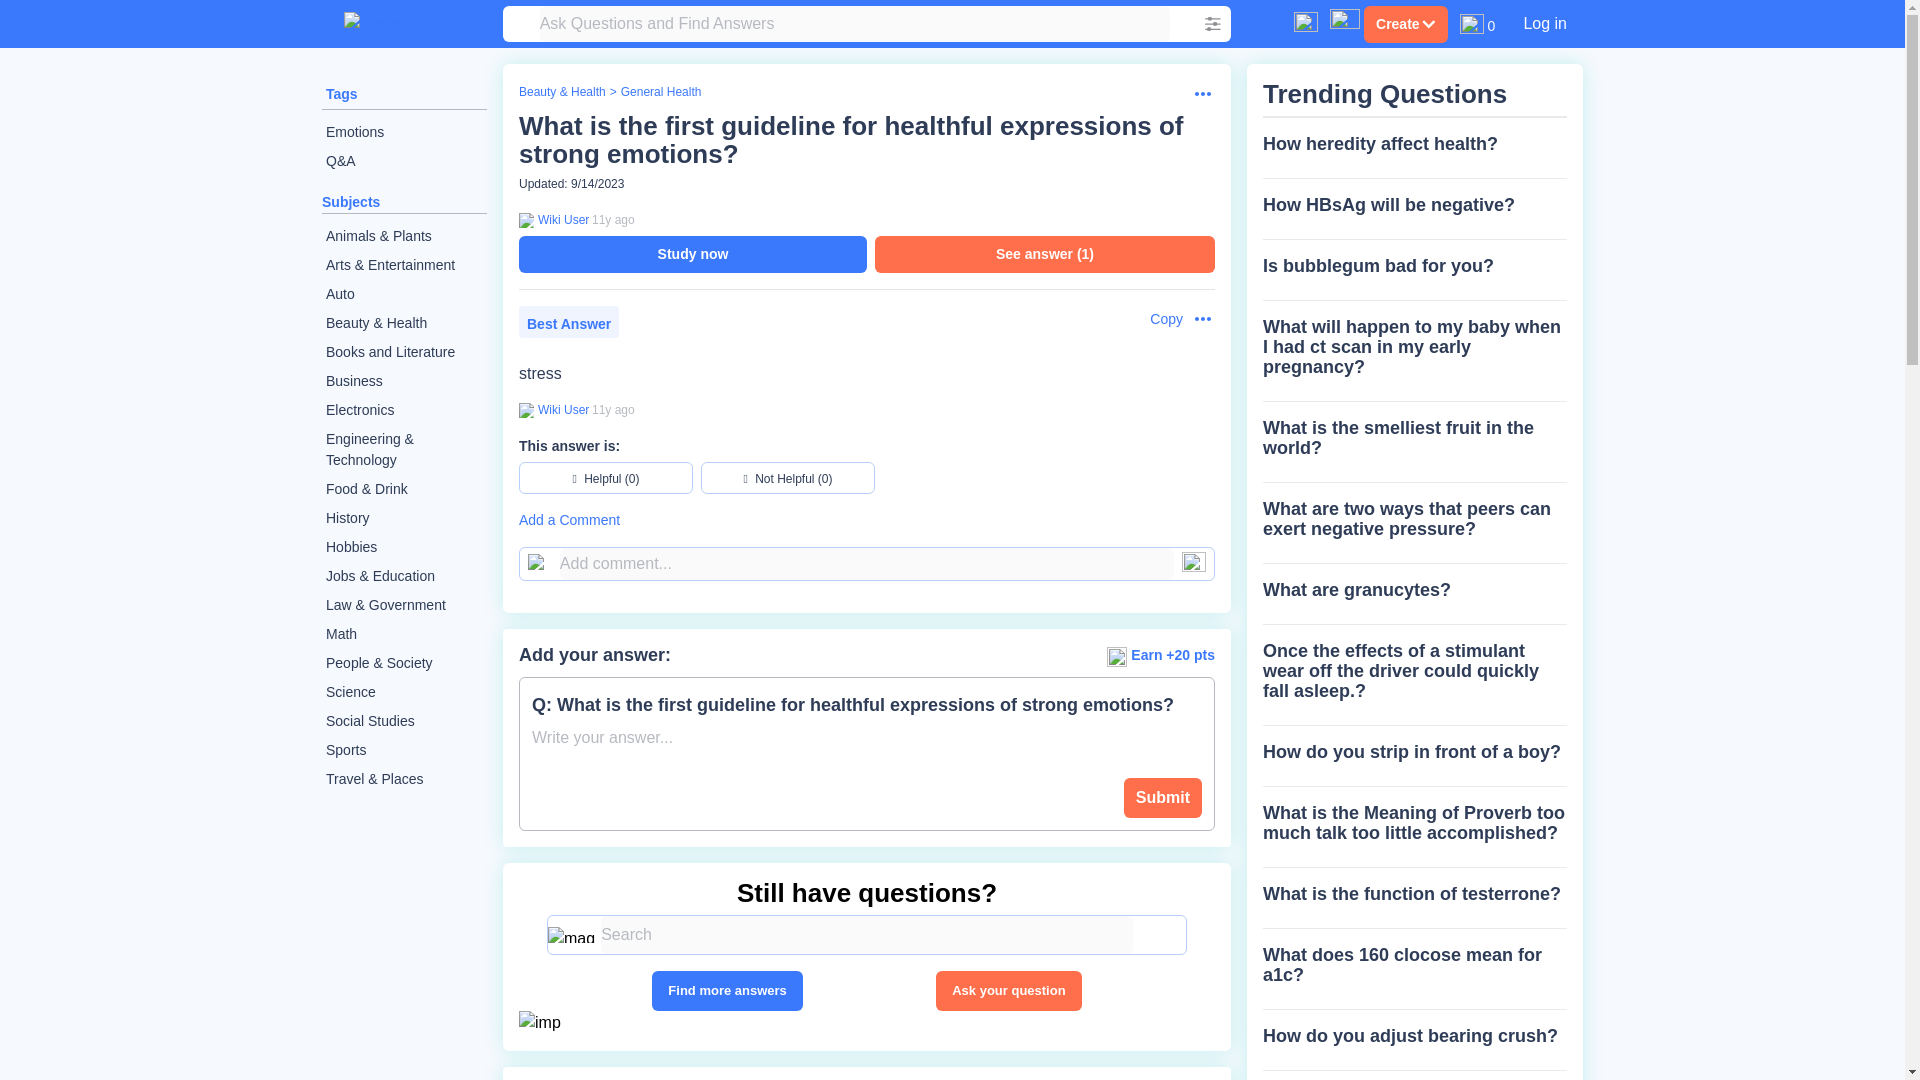 Image resolution: width=1920 pixels, height=1080 pixels. I want to click on Log in, so click(1544, 23).